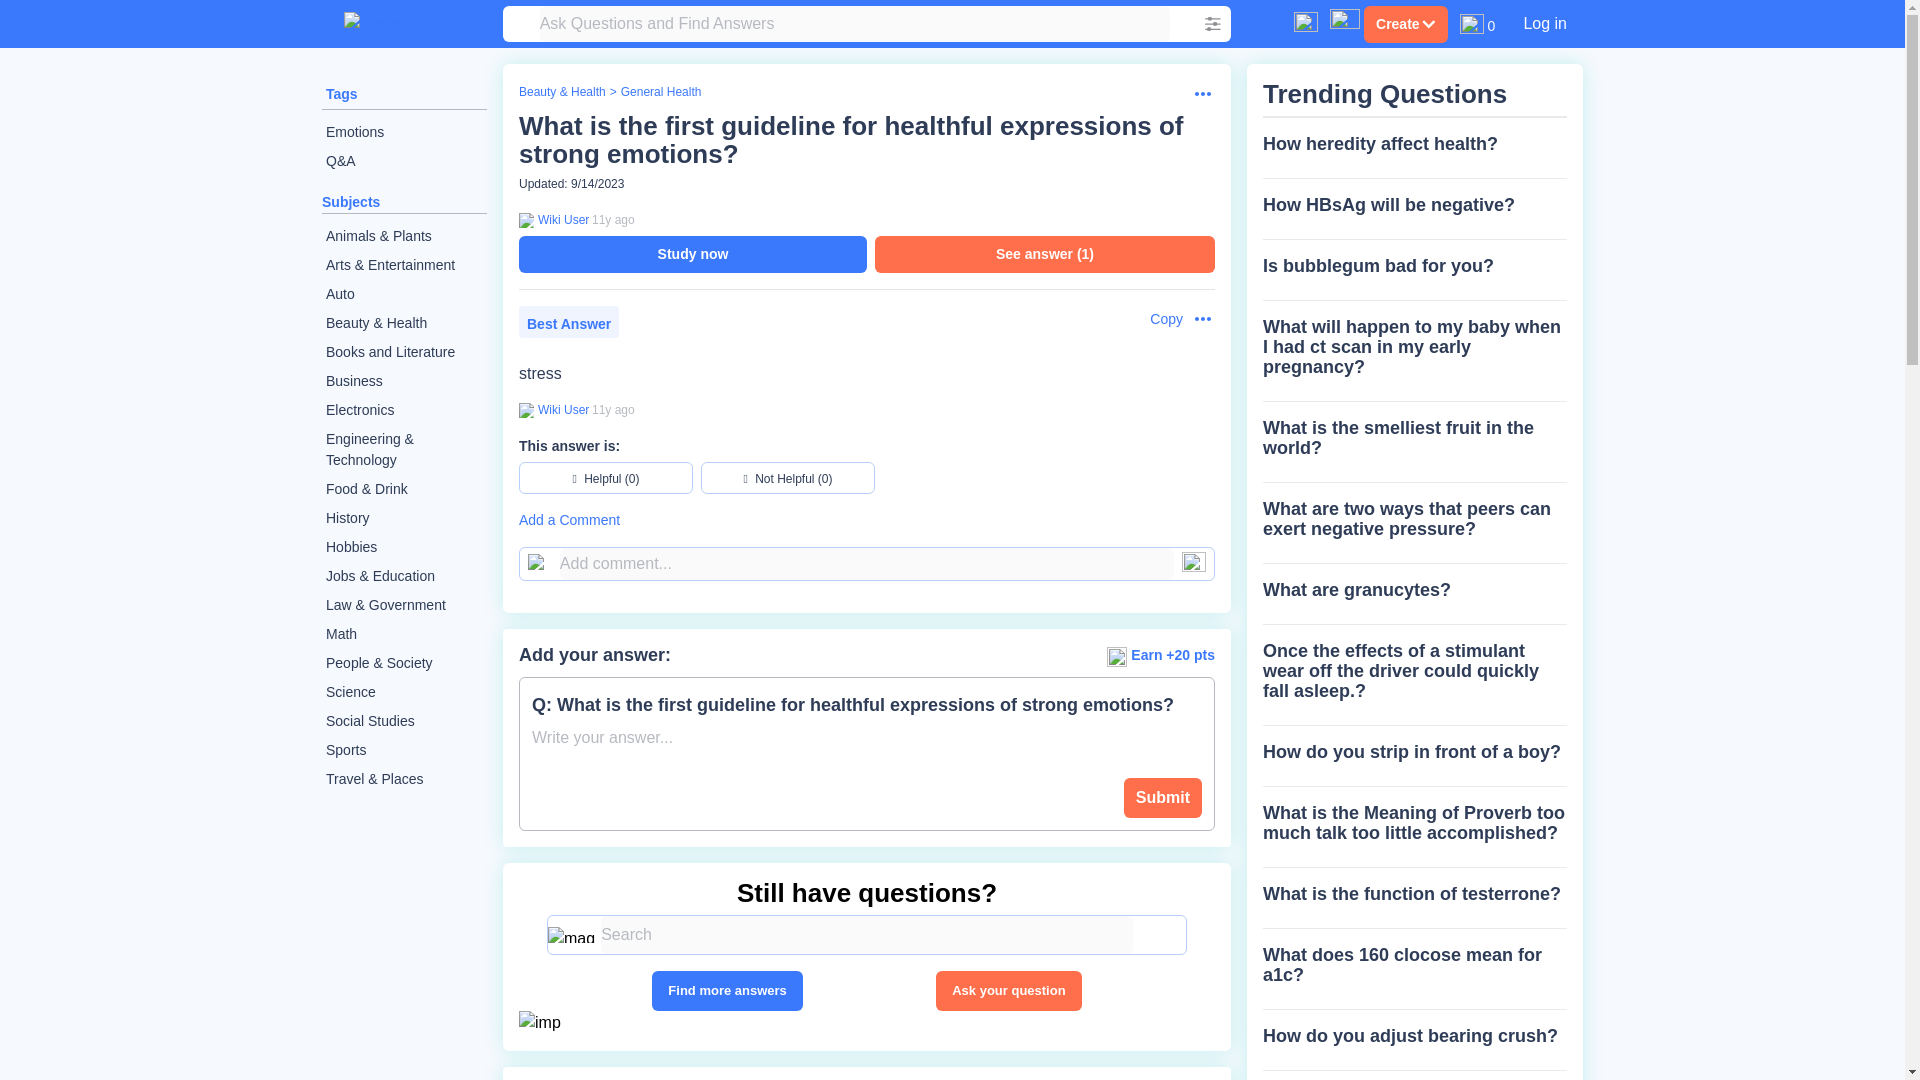 Image resolution: width=1920 pixels, height=1080 pixels. I want to click on Log in, so click(1544, 23).